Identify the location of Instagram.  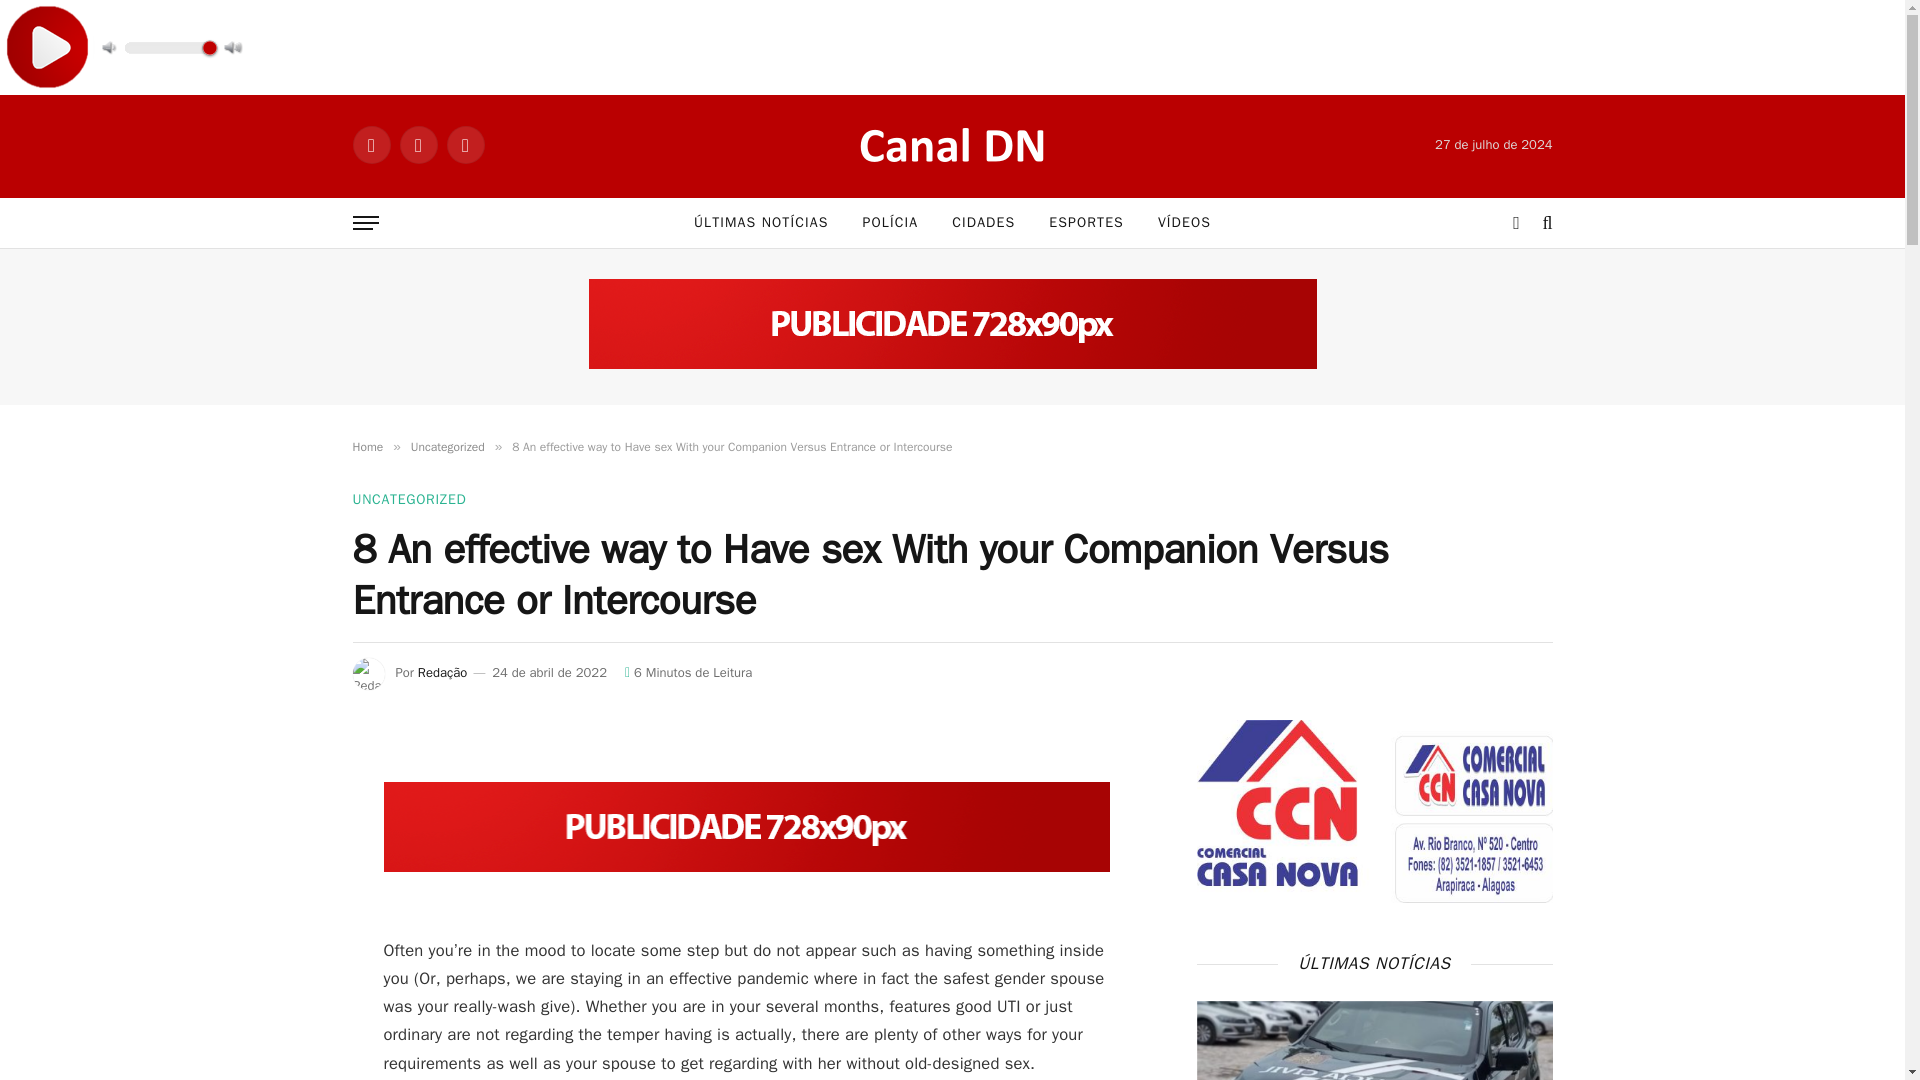
(370, 145).